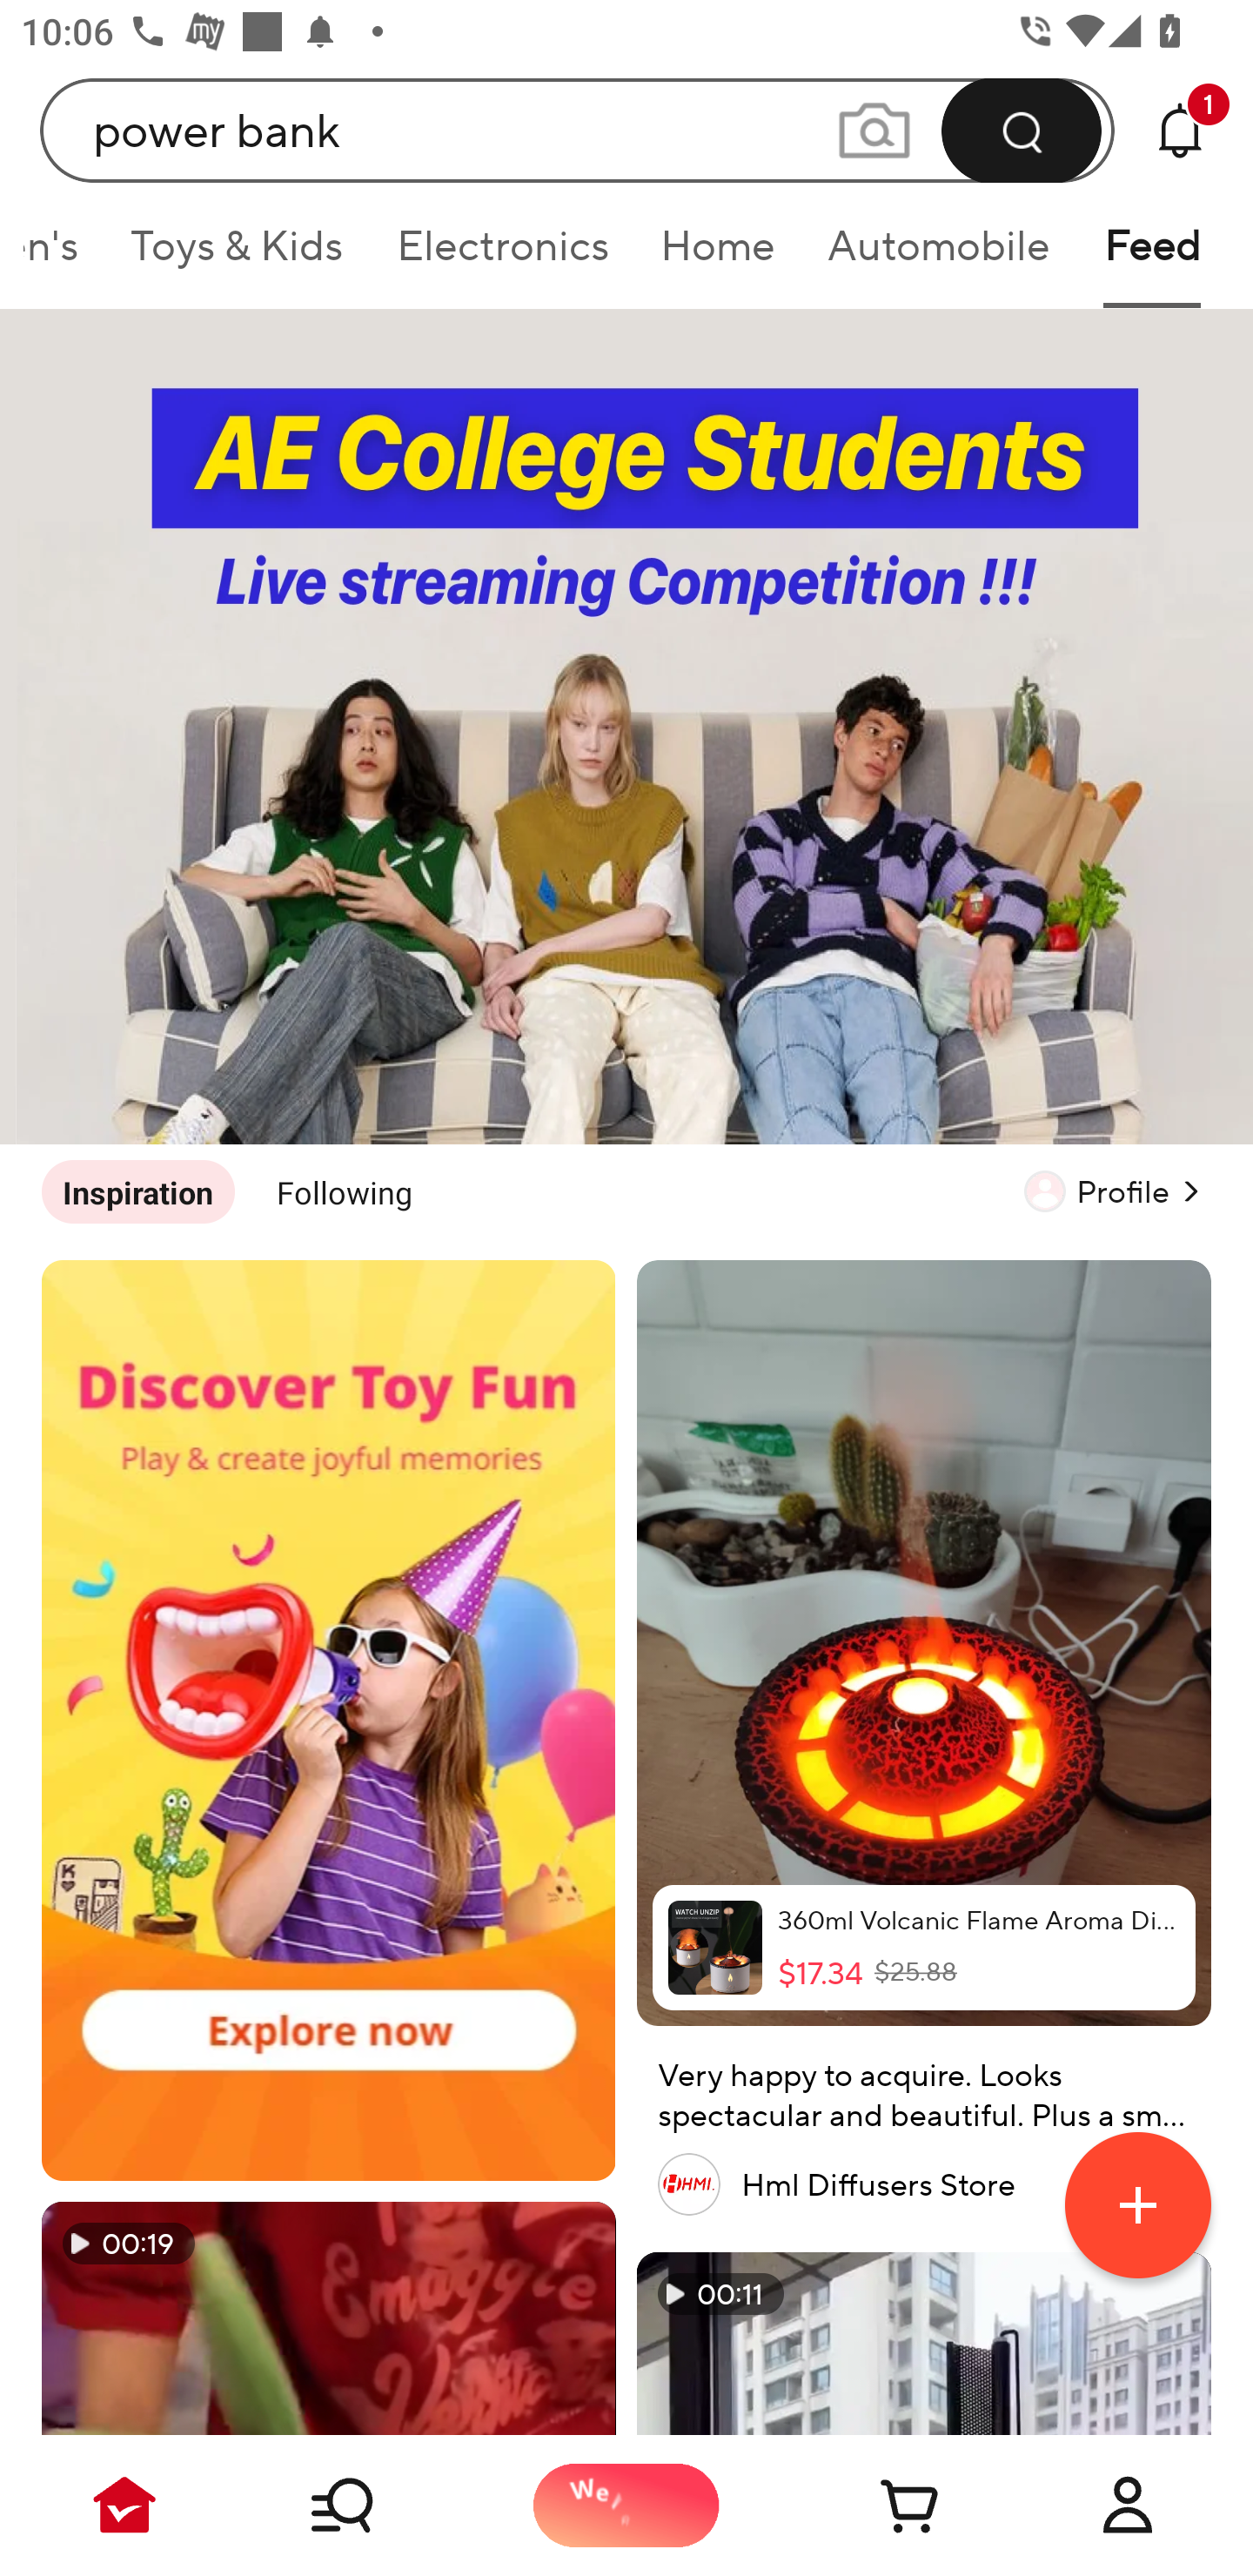  What do you see at coordinates (578, 130) in the screenshot?
I see `power bank` at bounding box center [578, 130].